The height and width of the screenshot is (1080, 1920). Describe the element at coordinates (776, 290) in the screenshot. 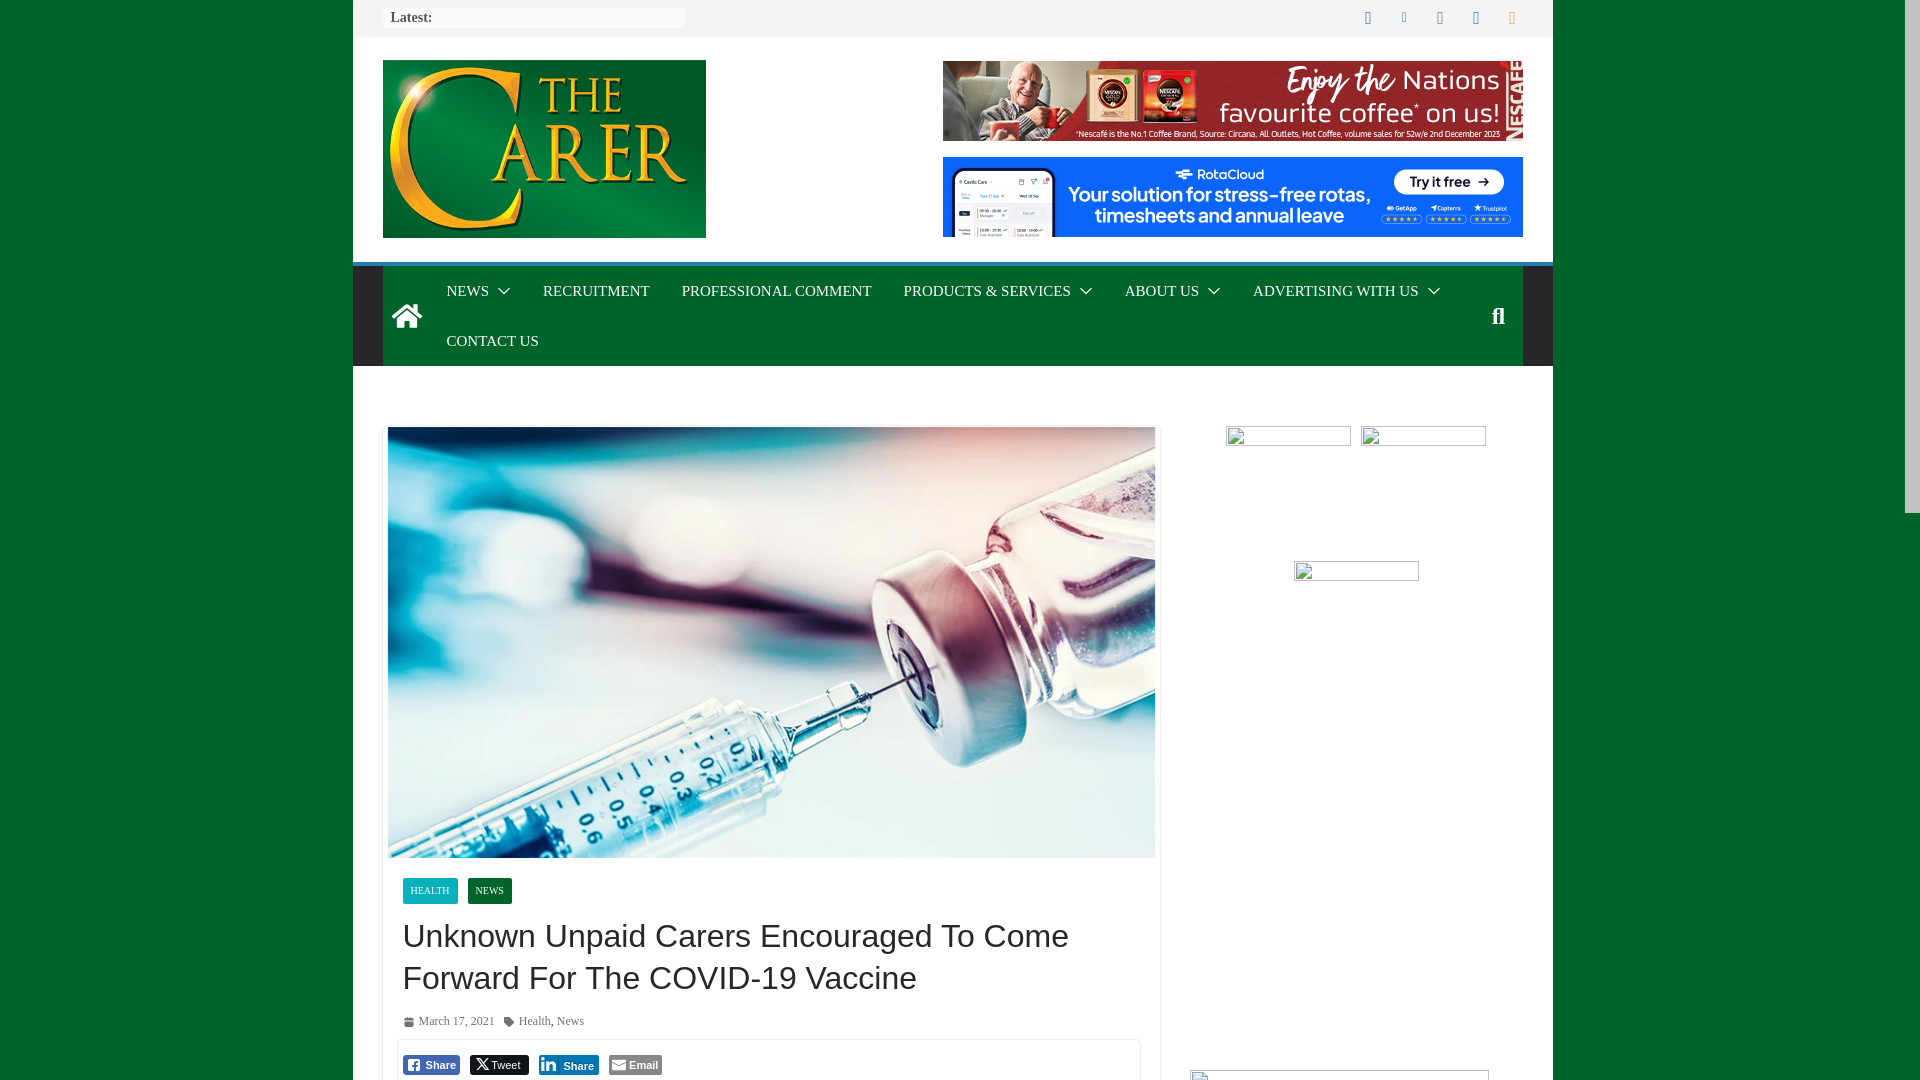

I see `PROFESSIONAL COMMENT` at that location.